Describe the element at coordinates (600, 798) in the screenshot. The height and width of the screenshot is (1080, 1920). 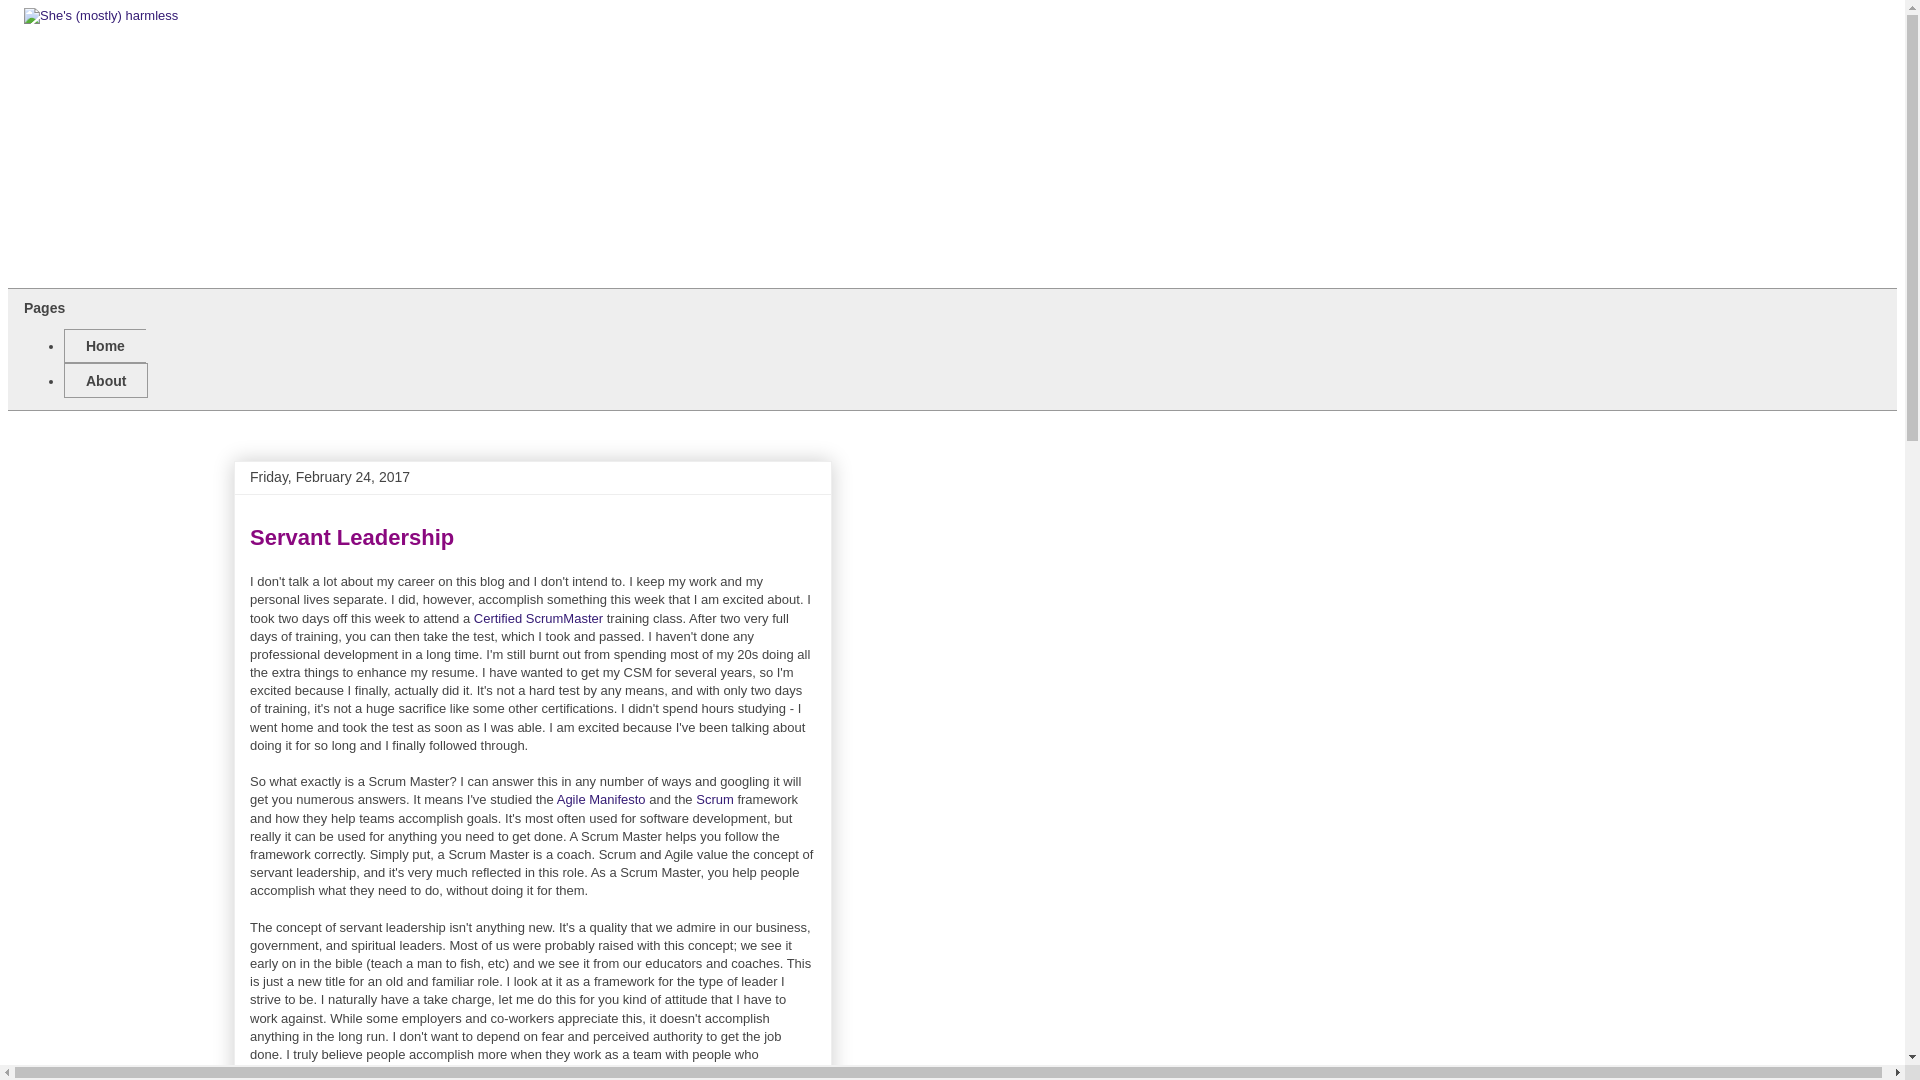
I see `Agile Manifesto` at that location.